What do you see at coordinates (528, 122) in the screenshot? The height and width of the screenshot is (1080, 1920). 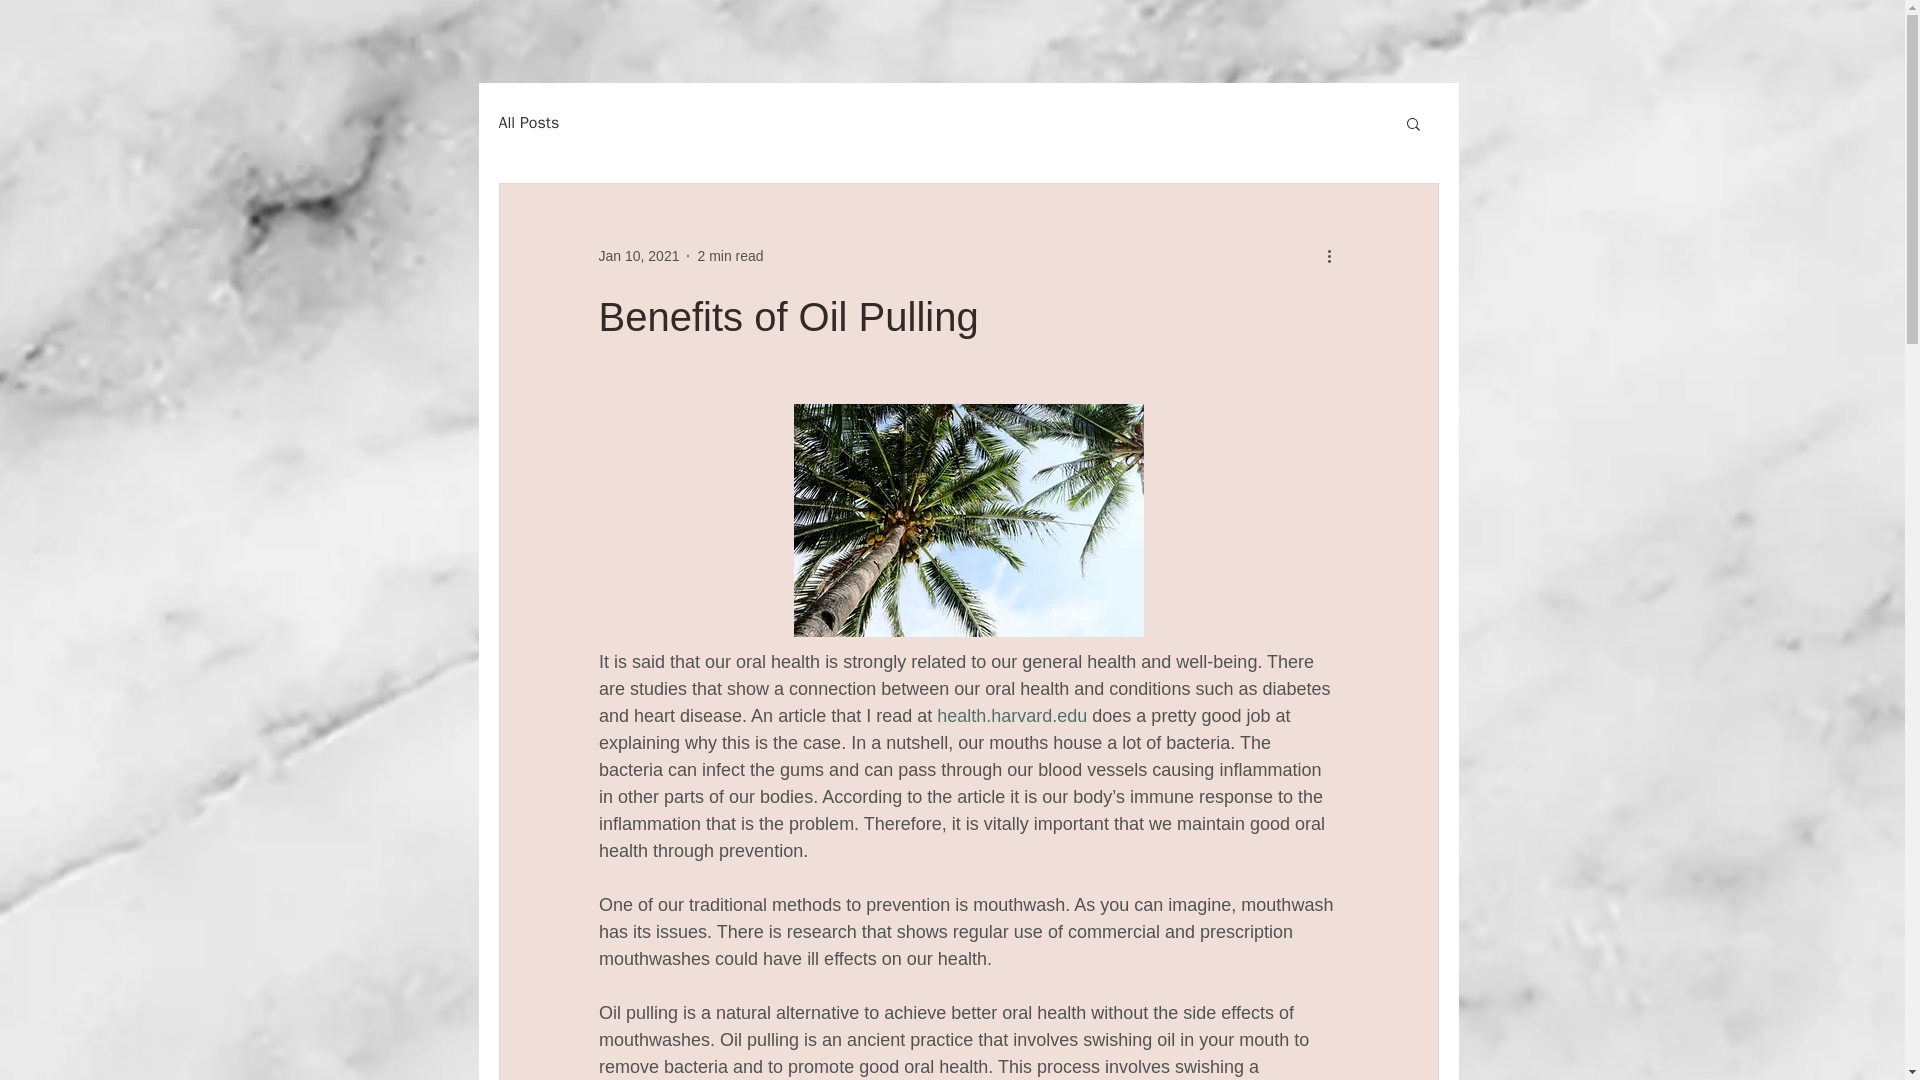 I see `All Posts` at bounding box center [528, 122].